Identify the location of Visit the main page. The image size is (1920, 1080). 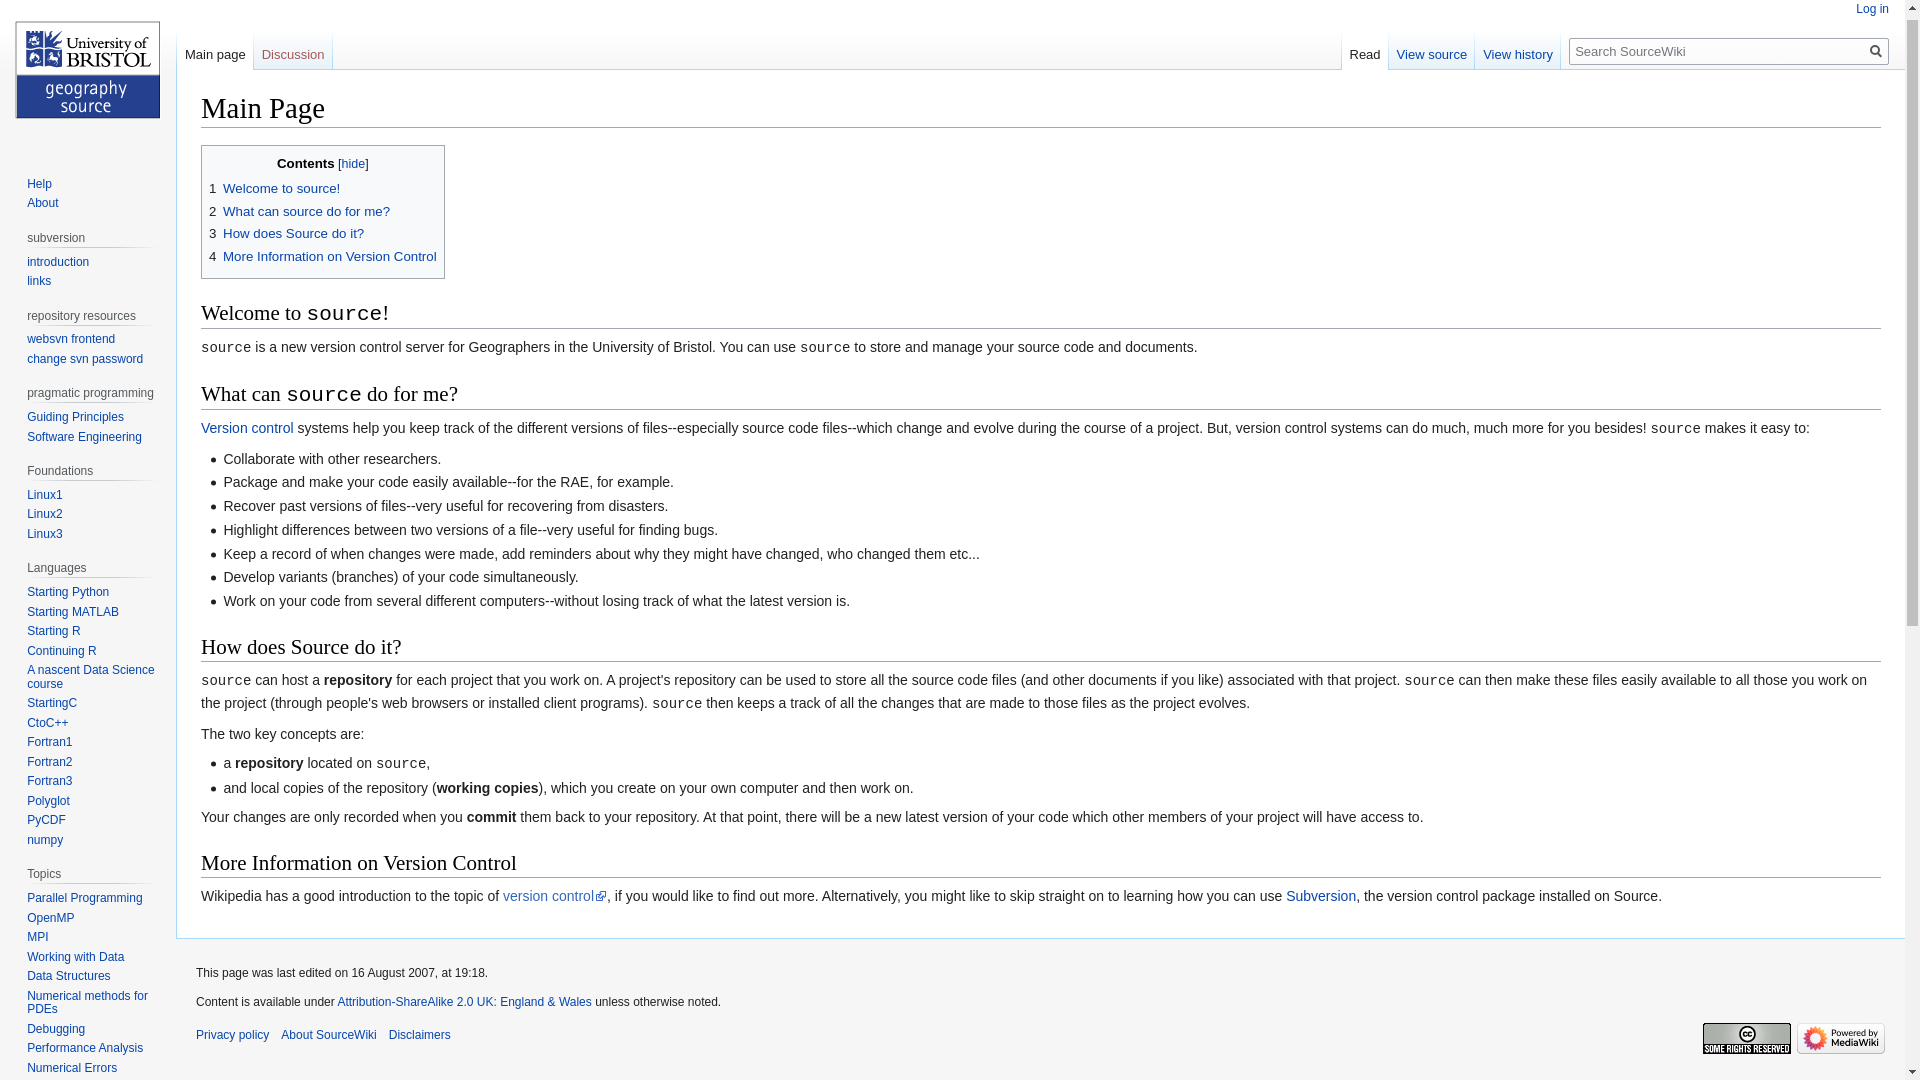
(88, 75).